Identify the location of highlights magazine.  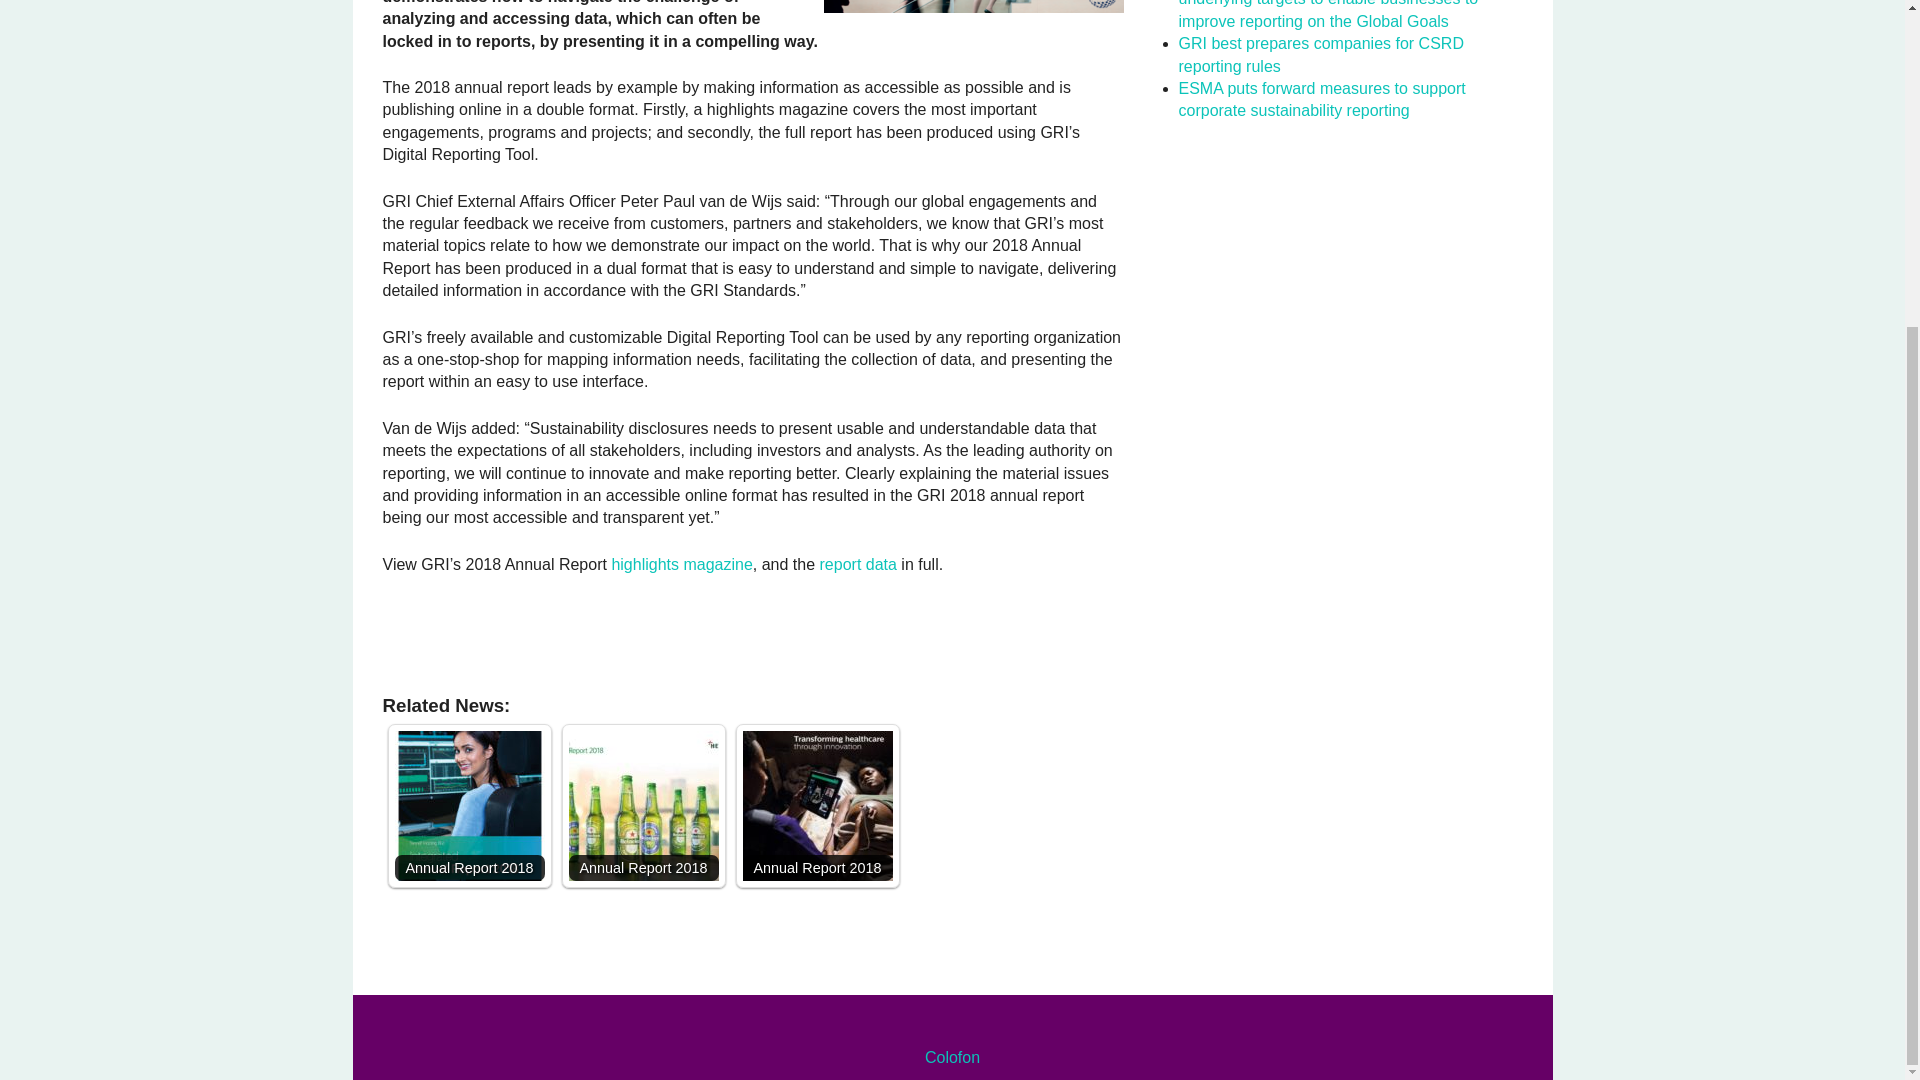
(681, 564).